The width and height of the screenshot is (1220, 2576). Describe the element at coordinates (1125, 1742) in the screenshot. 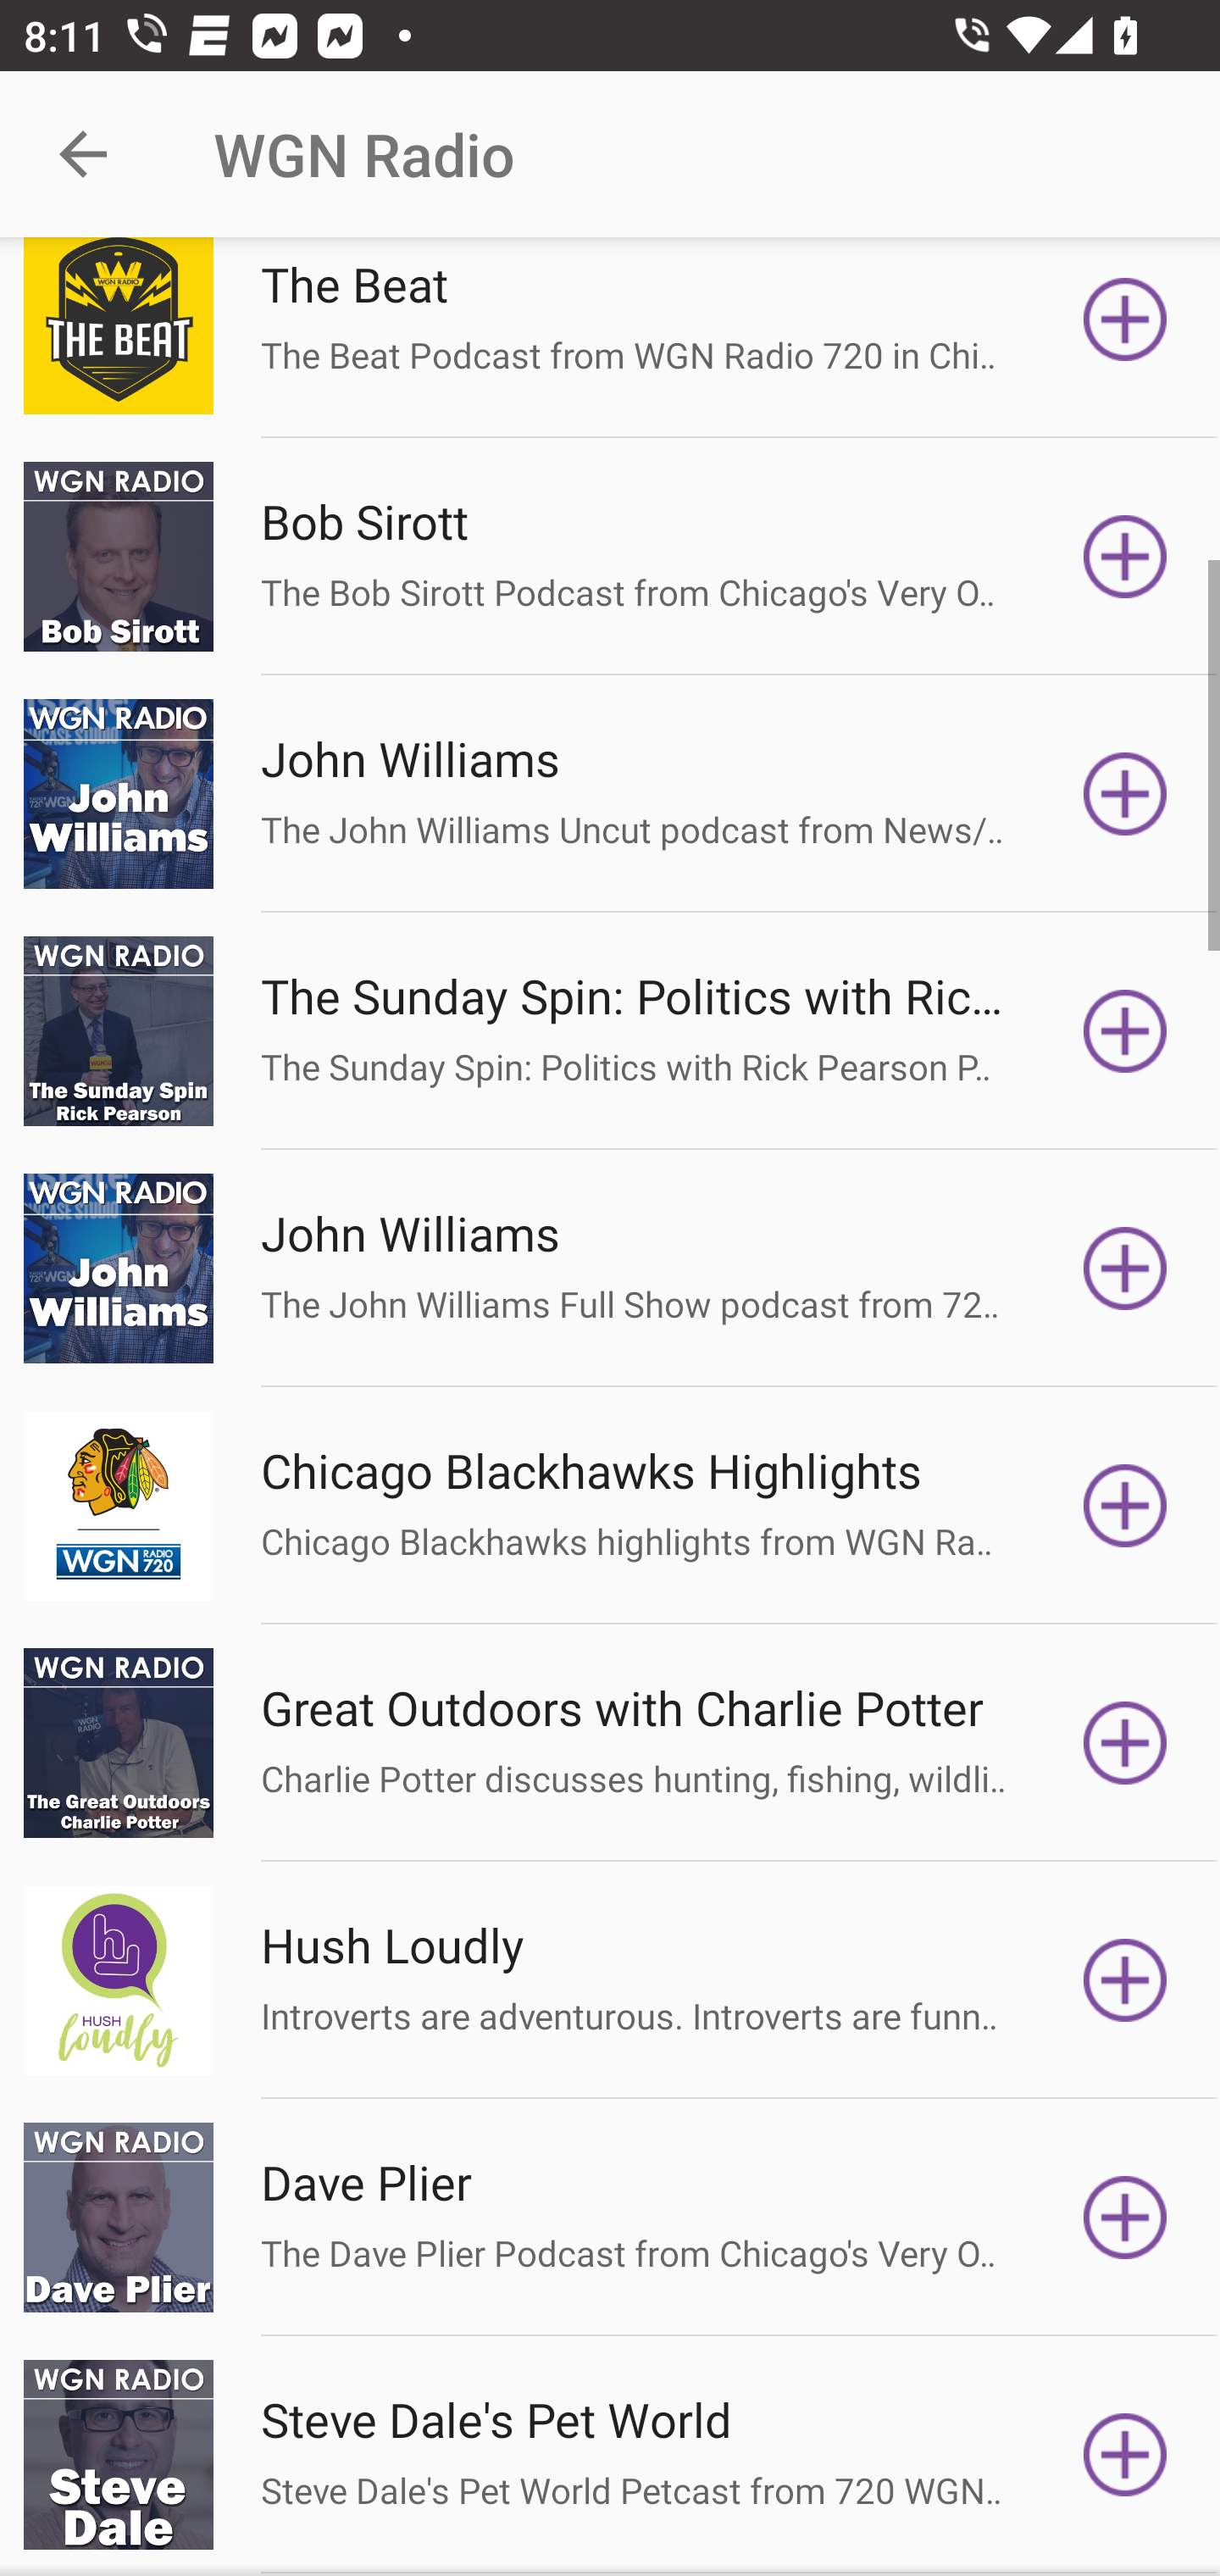

I see `Subscribe` at that location.